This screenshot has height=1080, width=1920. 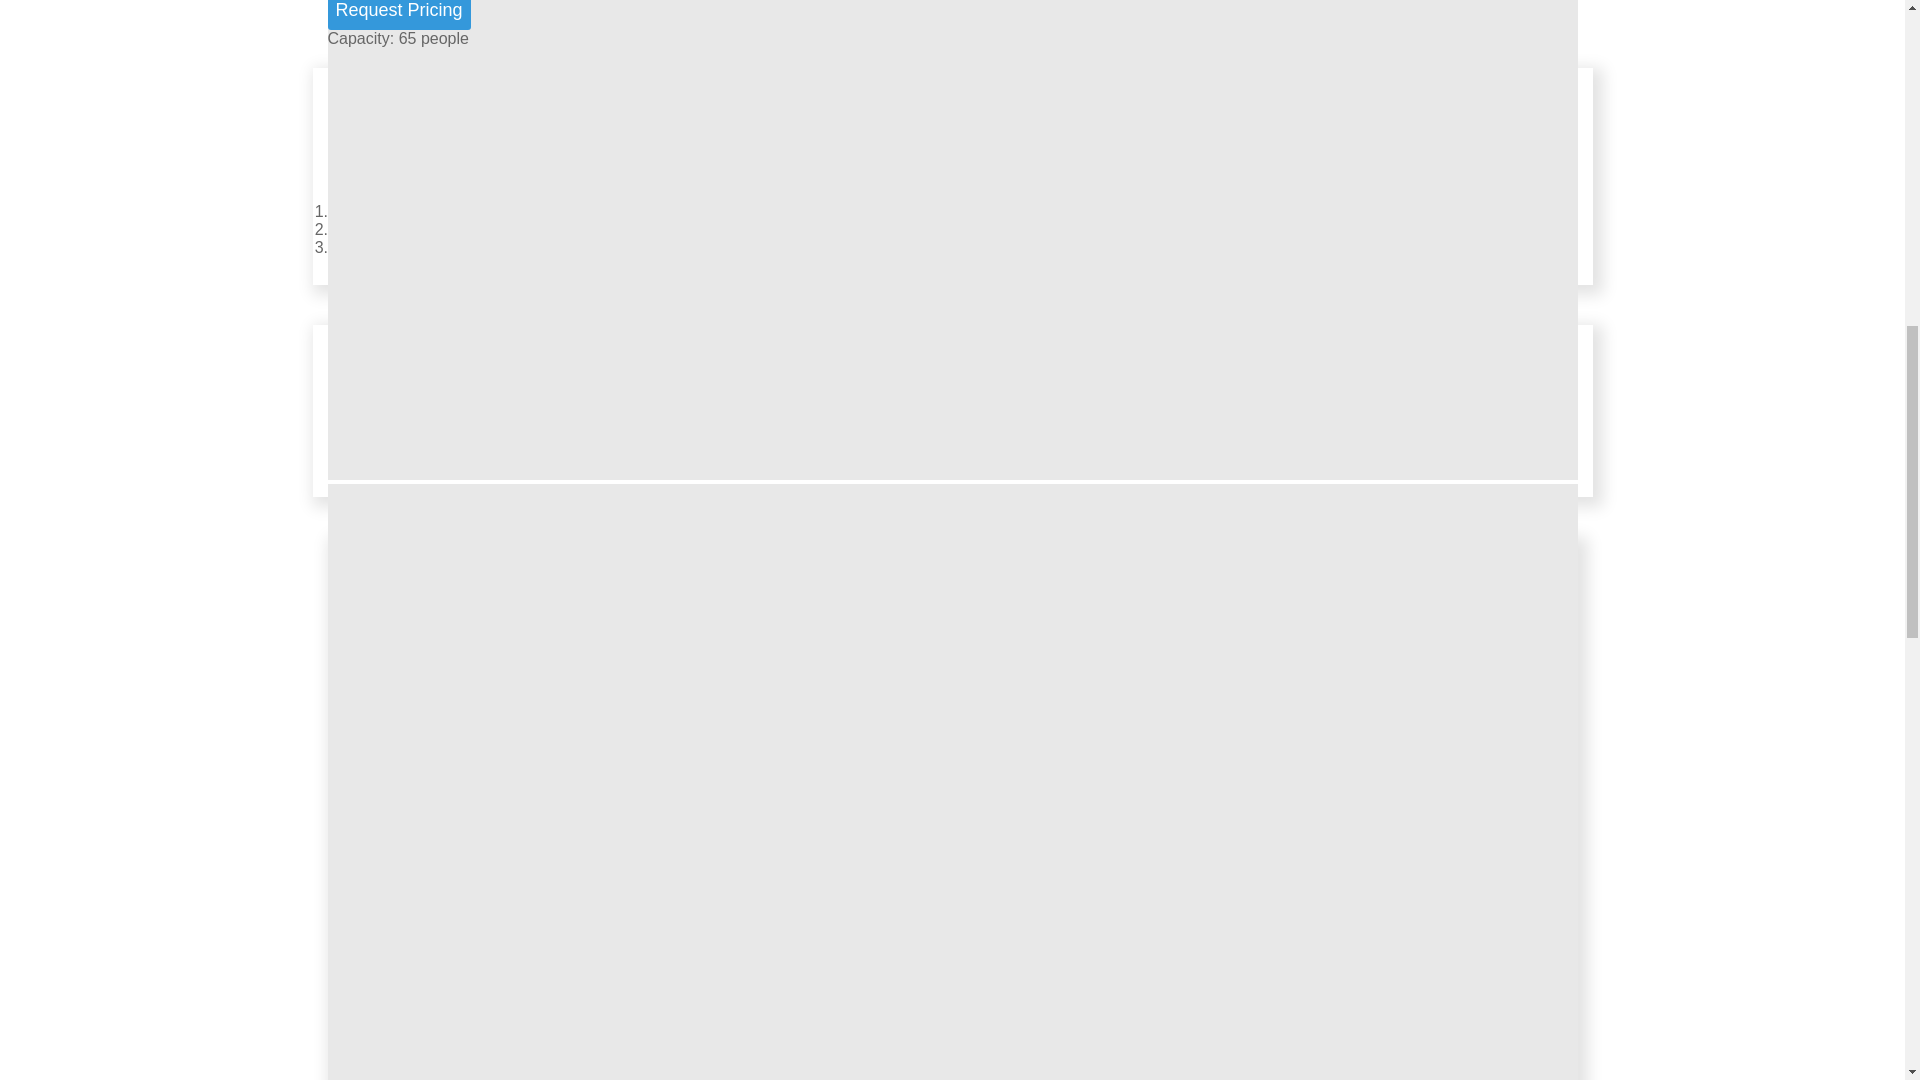 I want to click on Website, so click(x=360, y=212).